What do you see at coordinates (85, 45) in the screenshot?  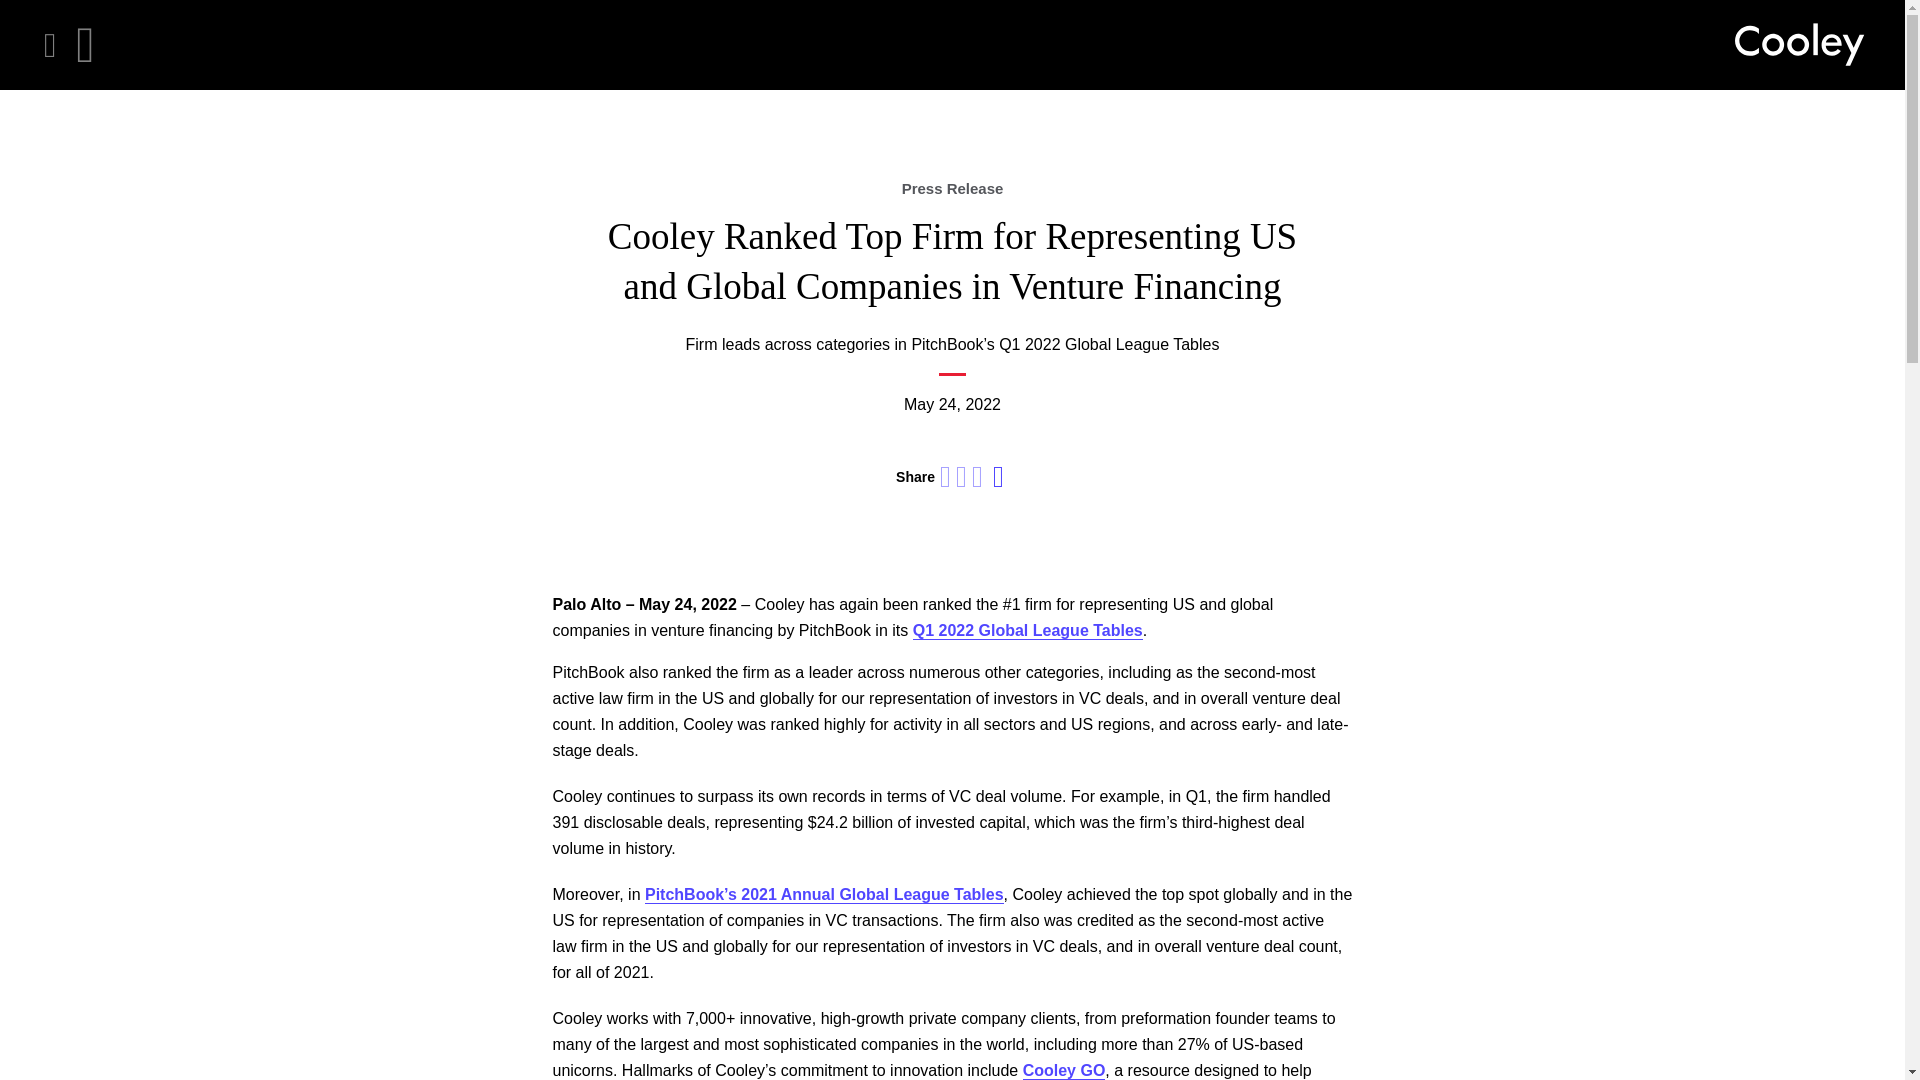 I see `search` at bounding box center [85, 45].